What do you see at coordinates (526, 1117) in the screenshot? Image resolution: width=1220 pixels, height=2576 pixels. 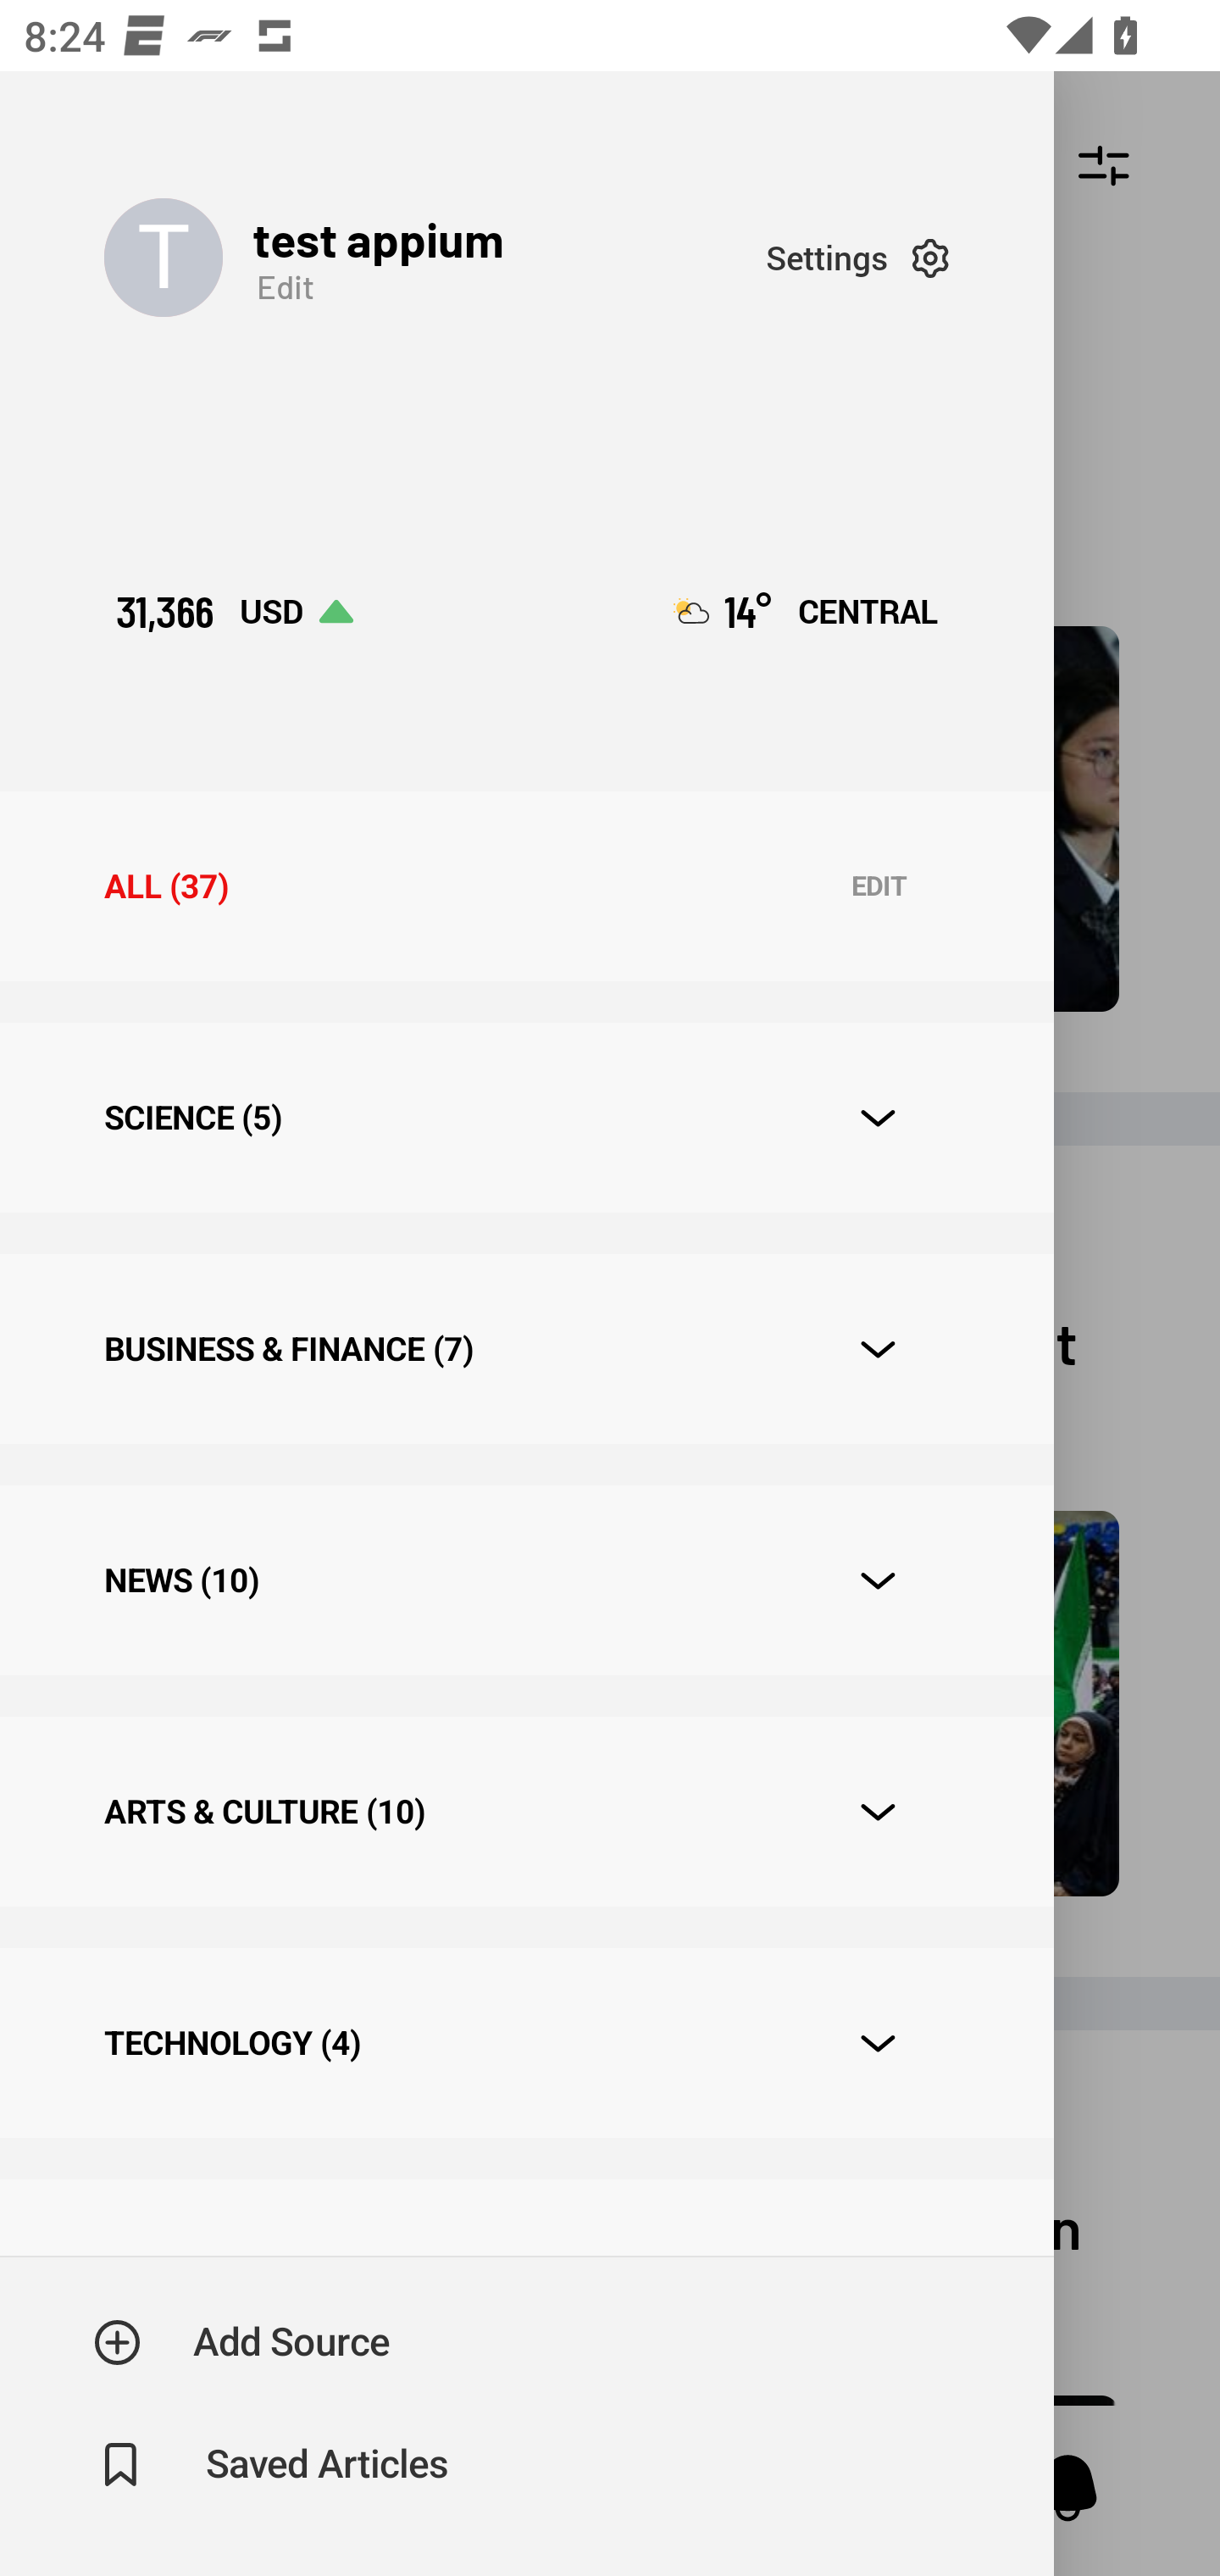 I see `SCIENCE  (5) Expand Button` at bounding box center [526, 1117].